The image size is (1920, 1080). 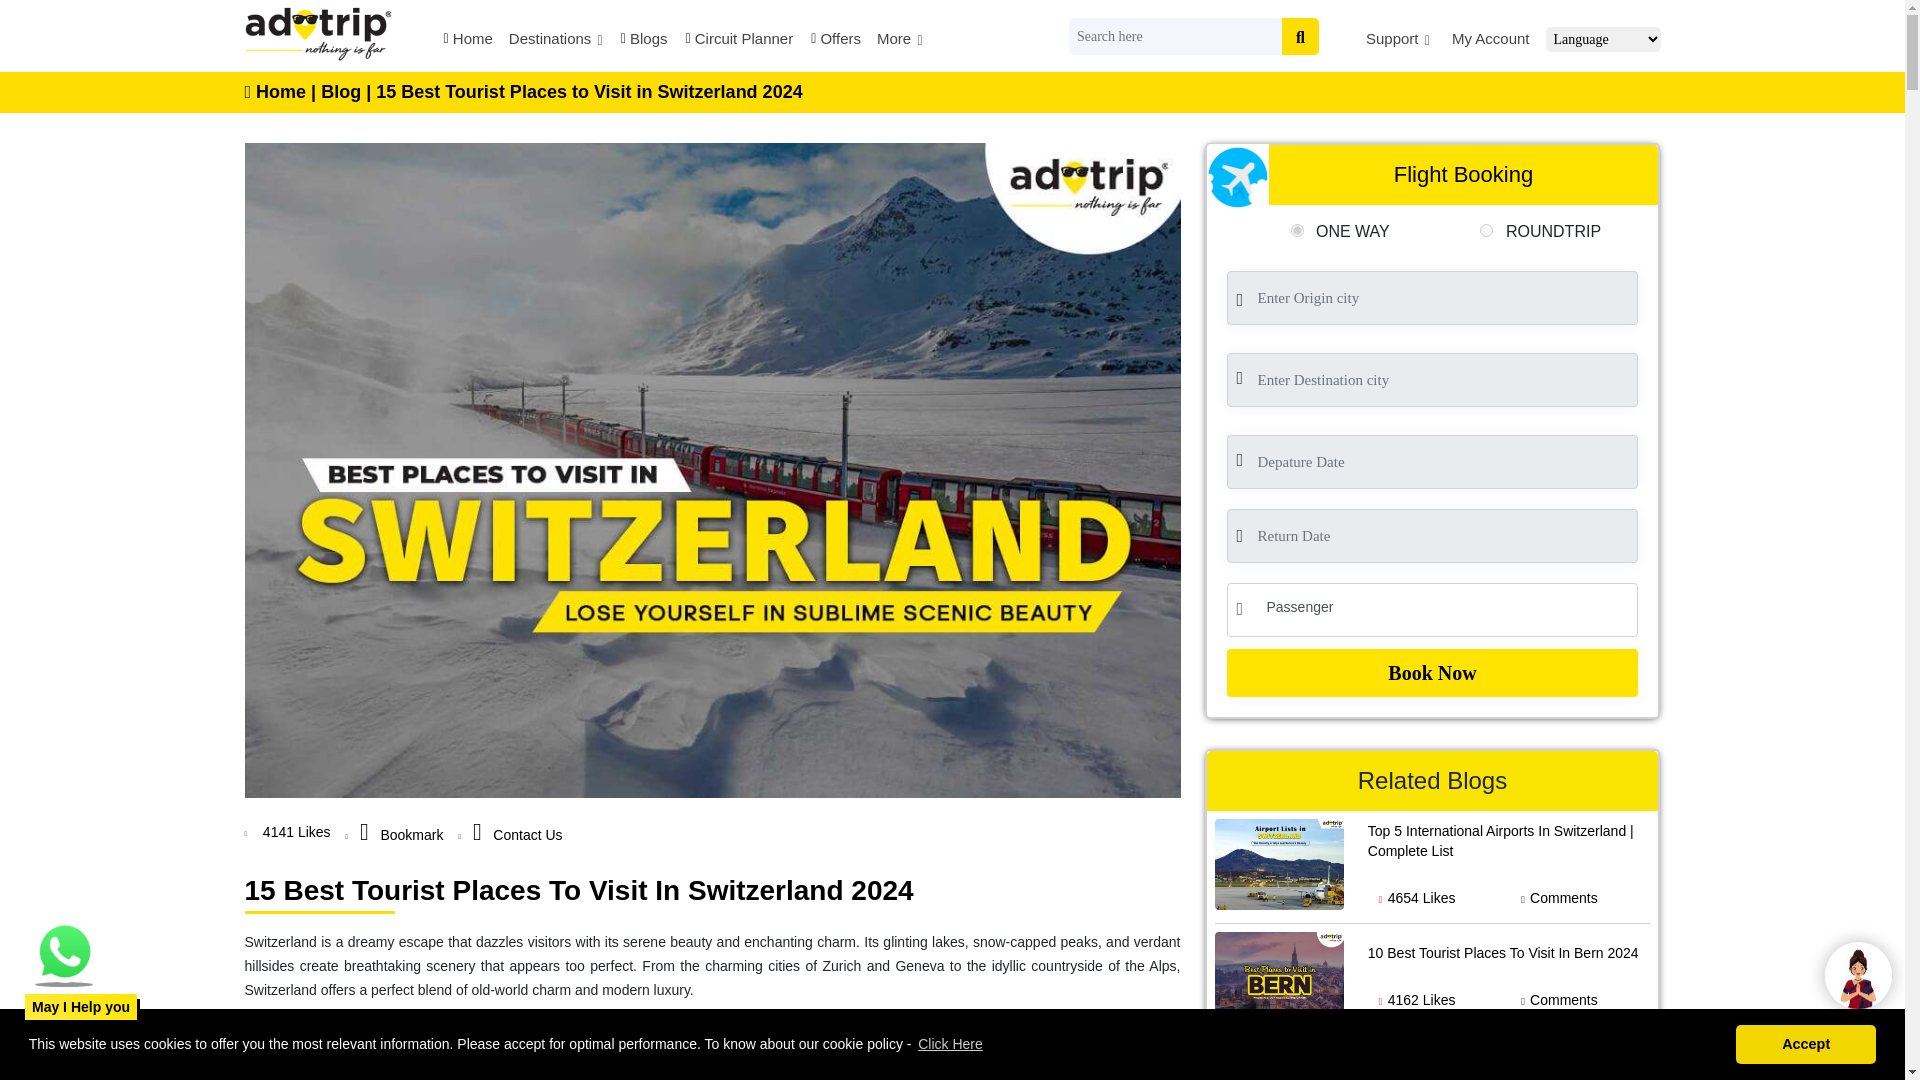 I want to click on 15 Best Tourist Places to Visit in Switzerland 2024, so click(x=589, y=92).